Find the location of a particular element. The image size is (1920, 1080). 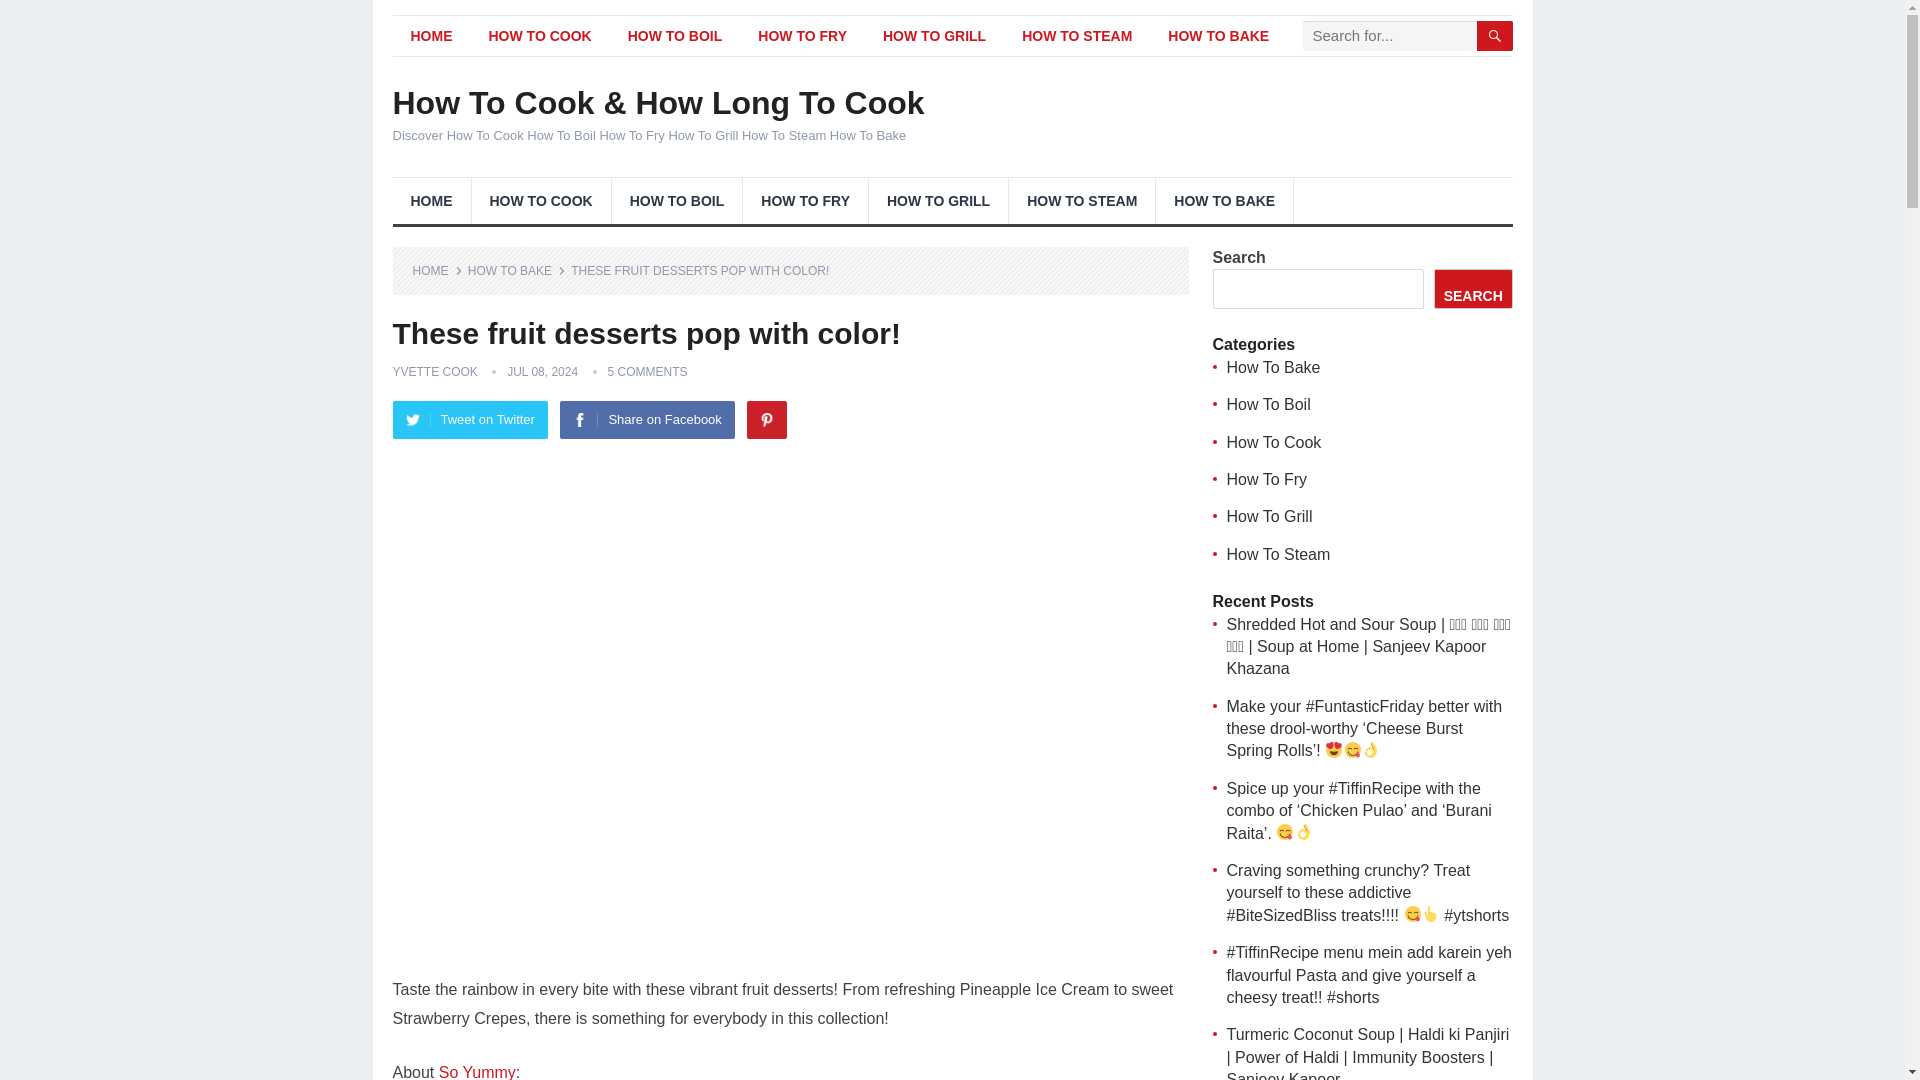

Share on Facebook is located at coordinates (646, 419).